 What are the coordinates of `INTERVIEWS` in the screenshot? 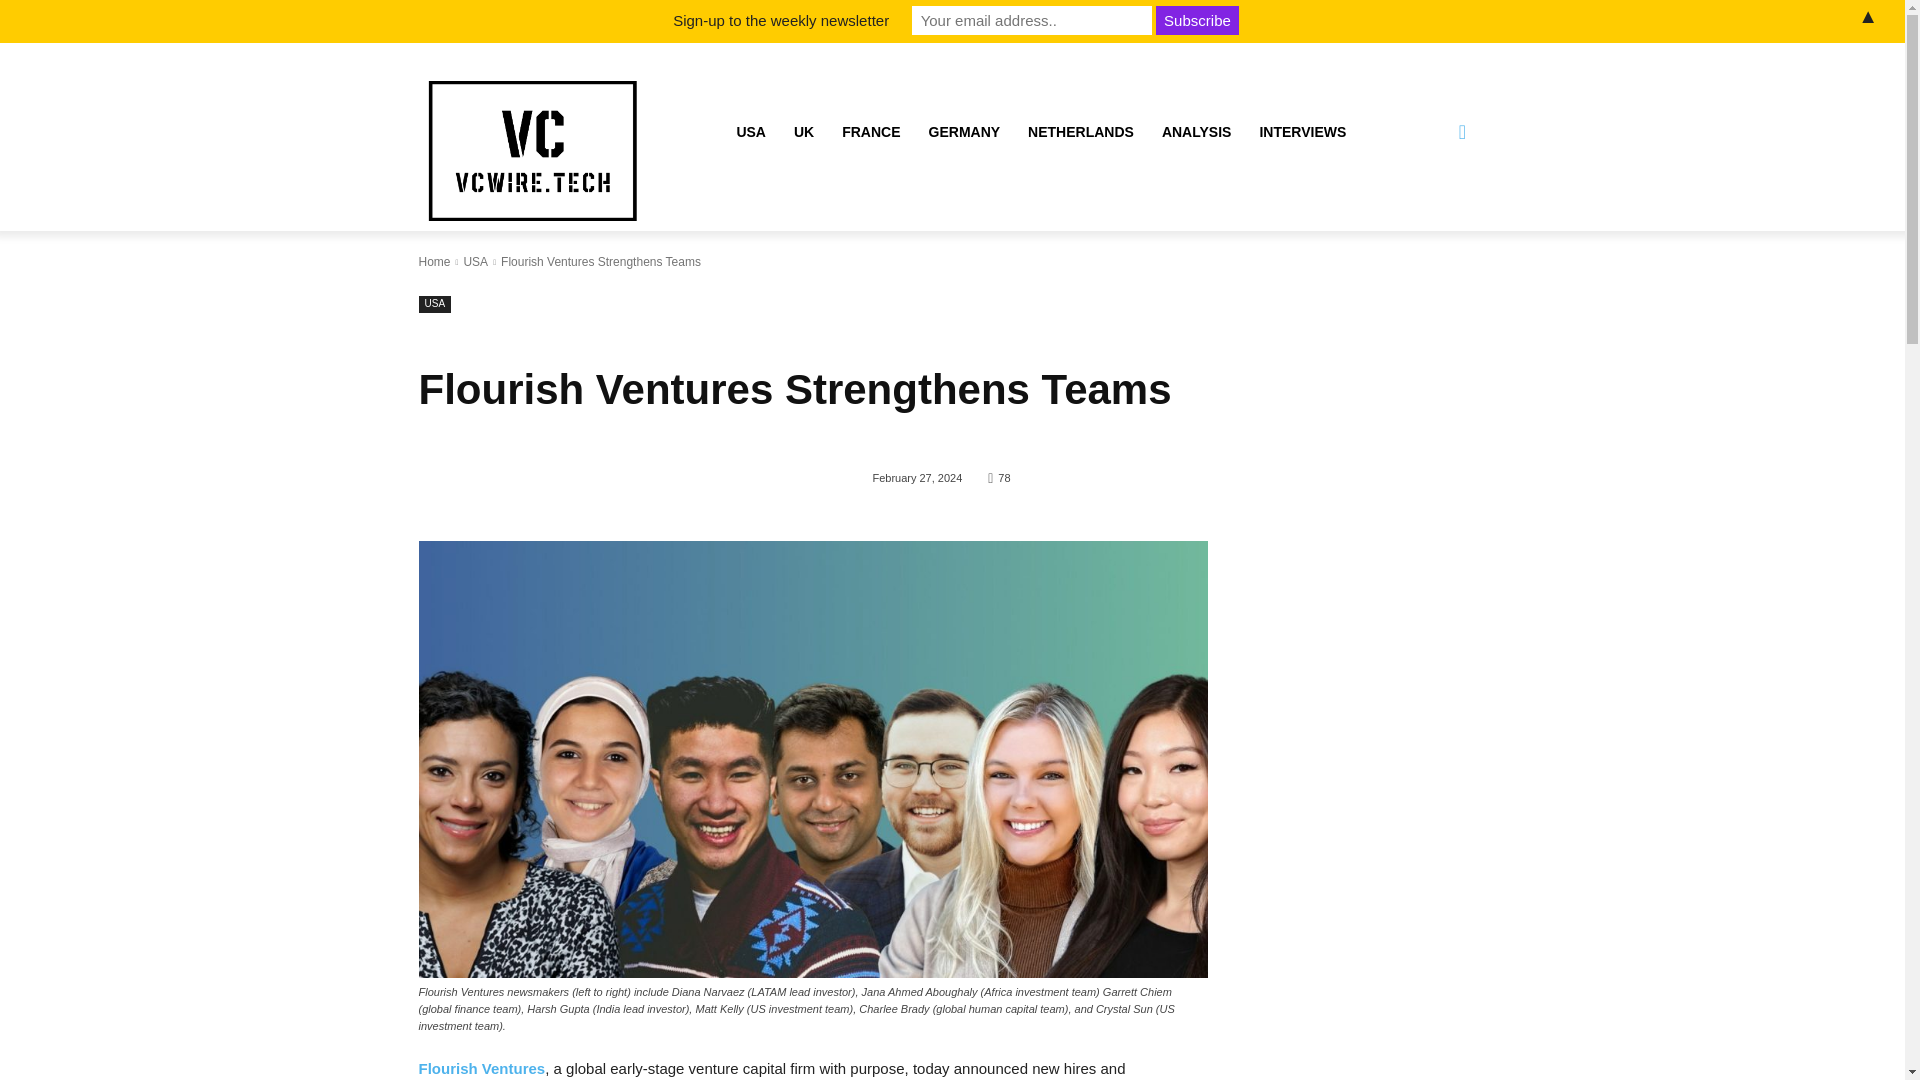 It's located at (1302, 132).